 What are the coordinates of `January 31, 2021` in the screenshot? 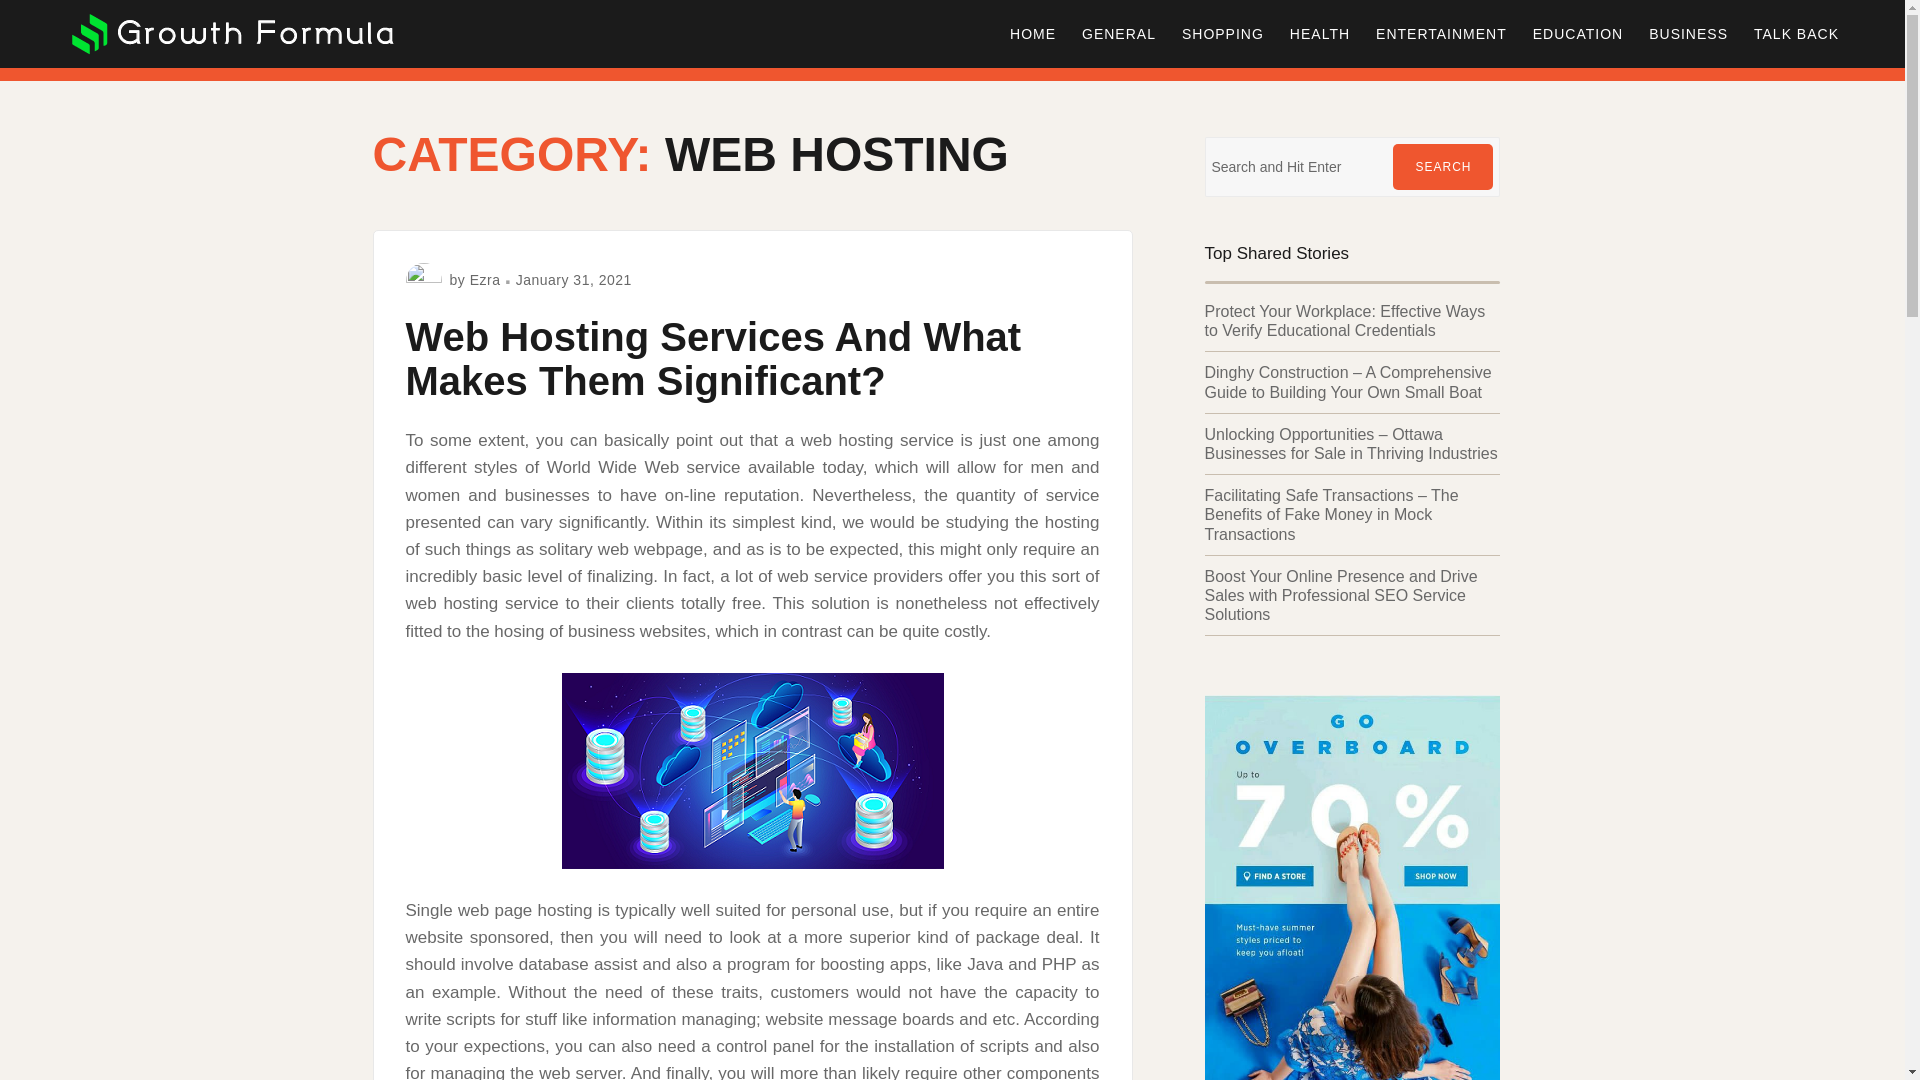 It's located at (574, 280).